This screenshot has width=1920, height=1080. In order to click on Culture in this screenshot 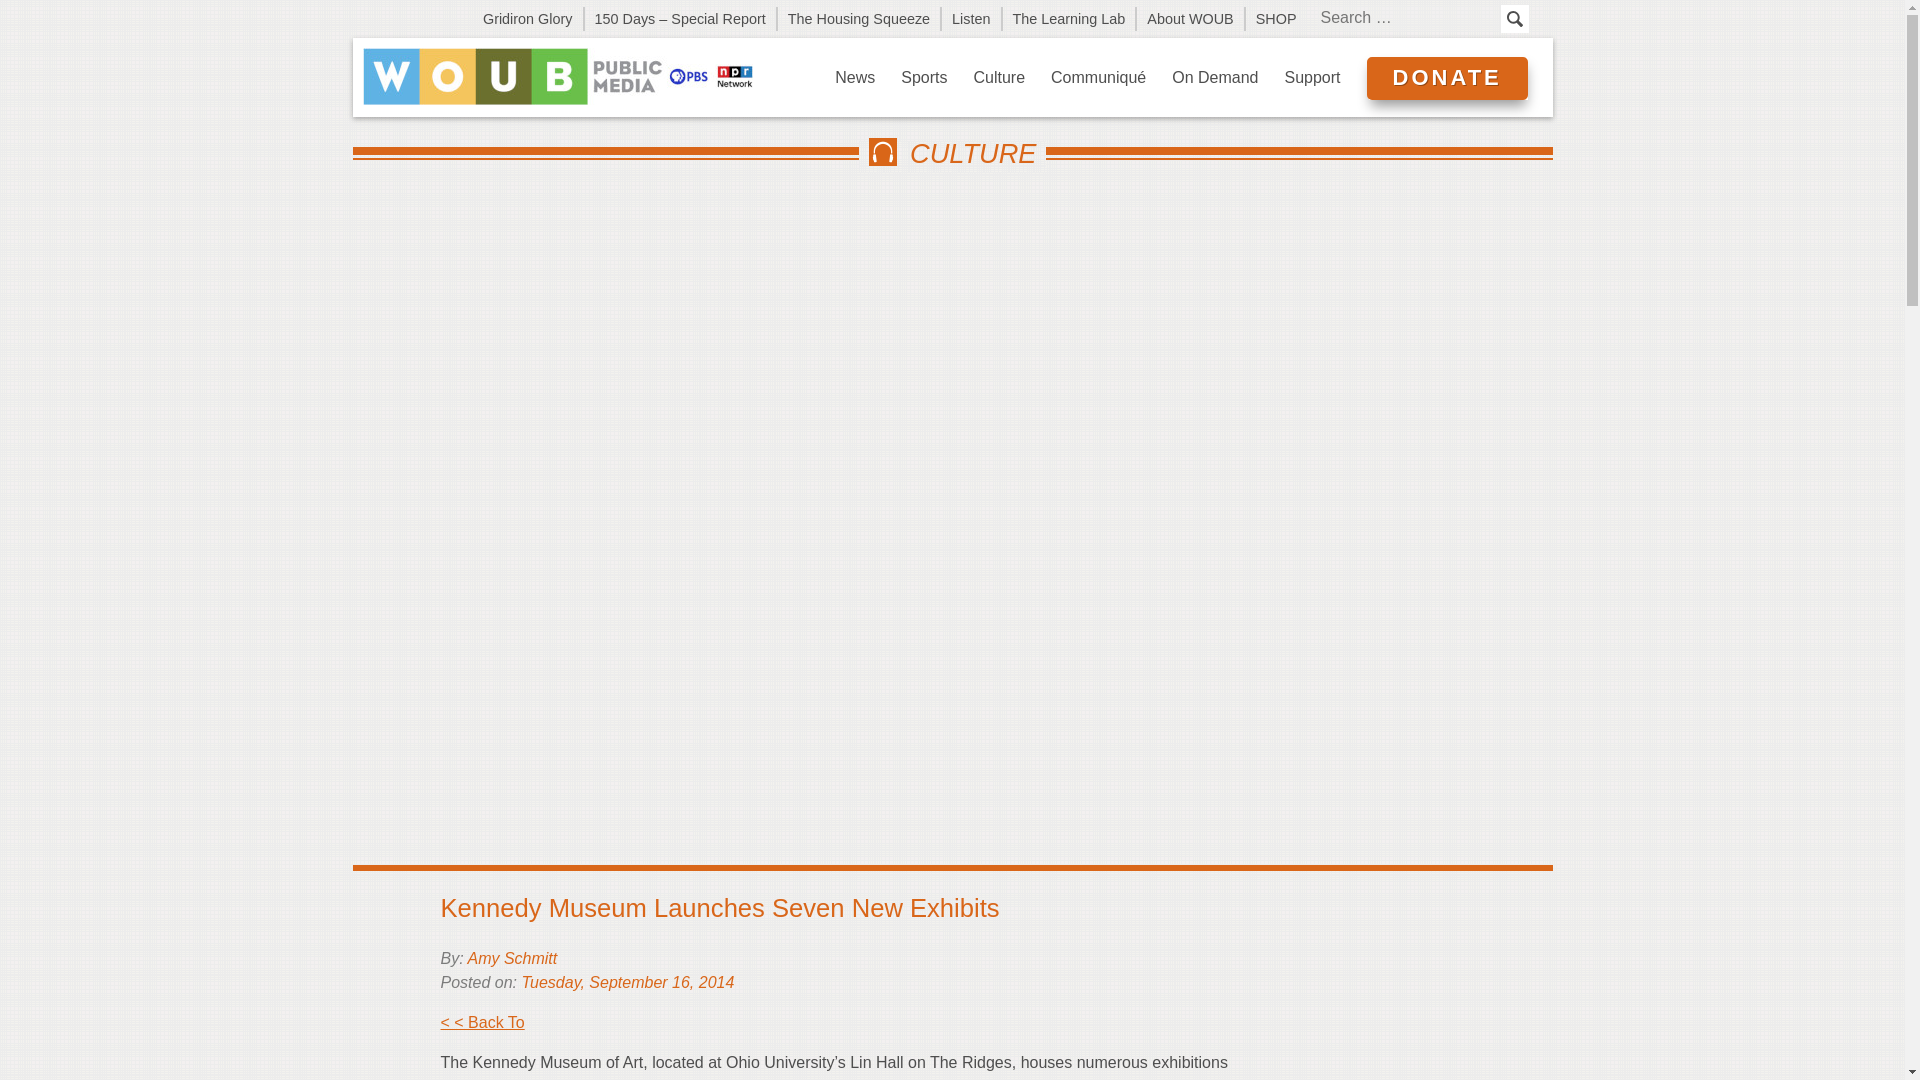, I will do `click(999, 76)`.